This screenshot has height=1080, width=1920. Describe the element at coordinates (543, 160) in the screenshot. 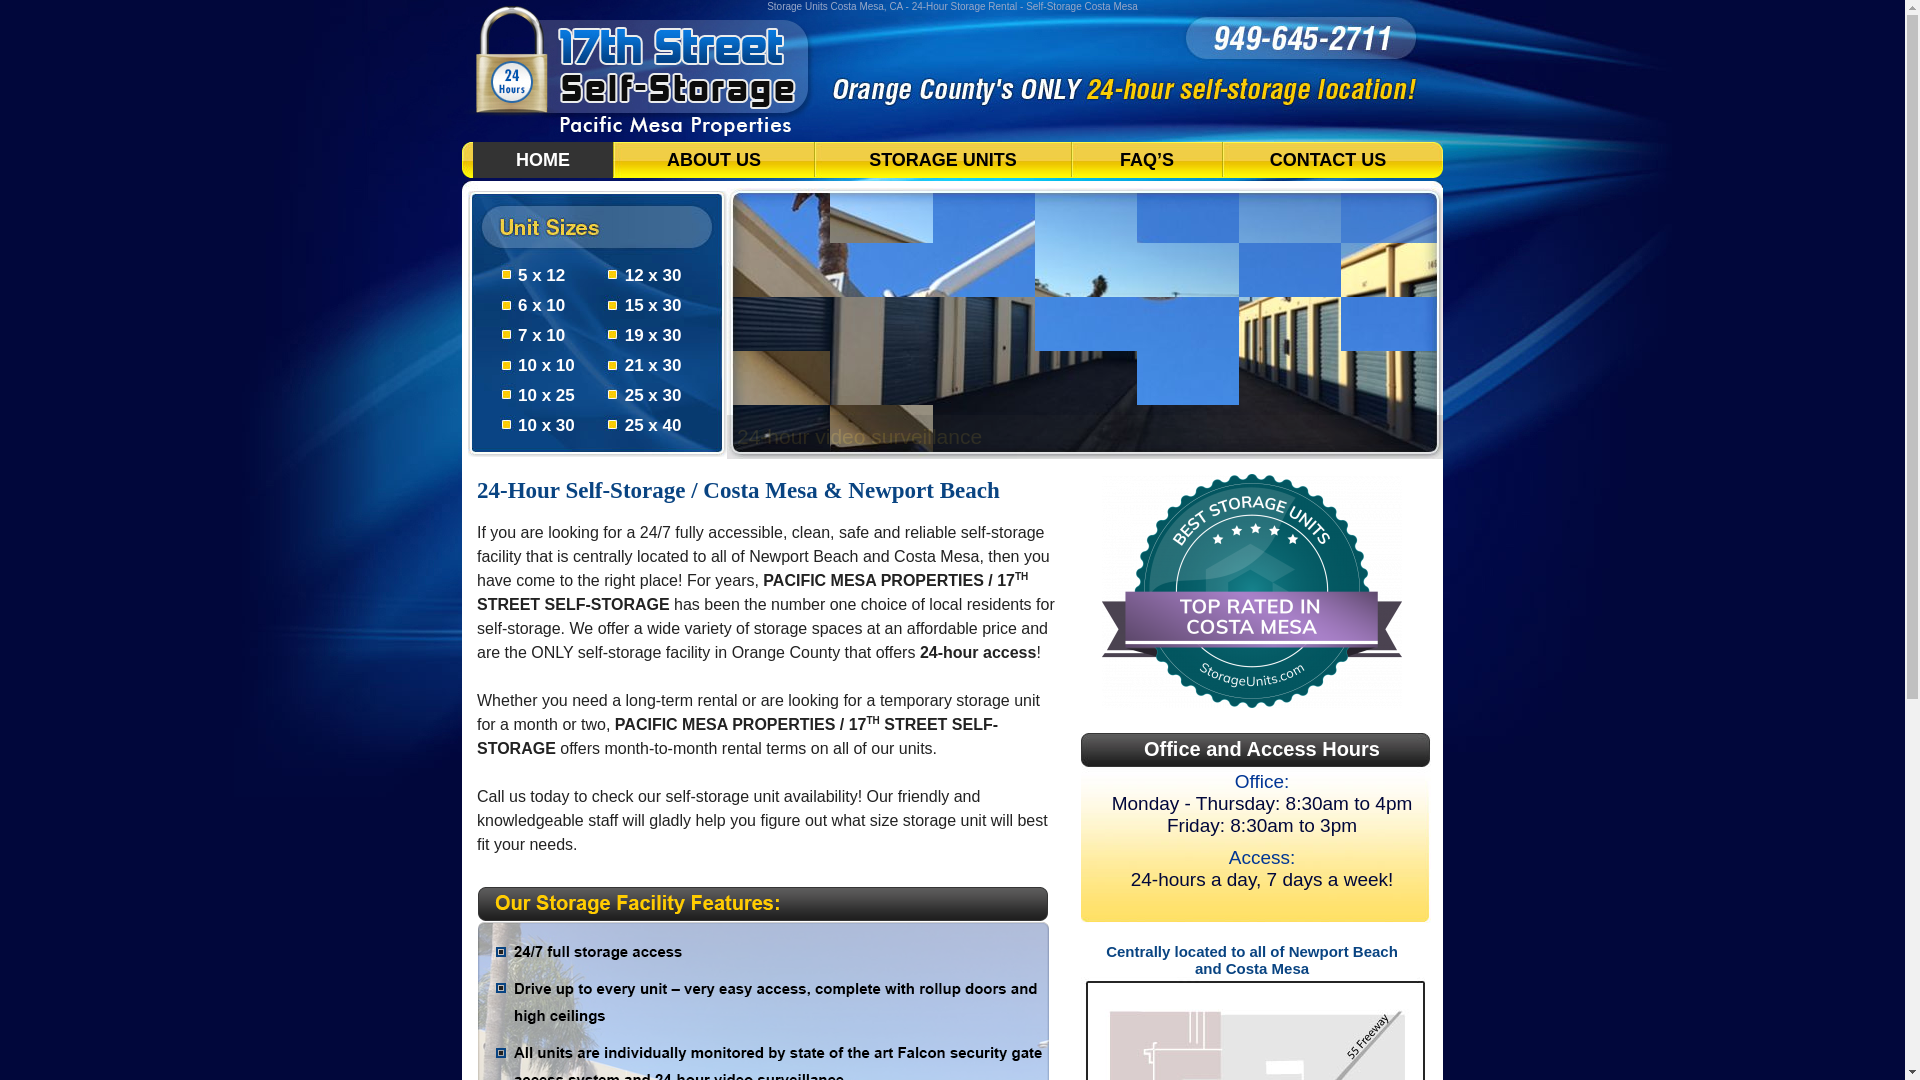

I see `HOME` at that location.